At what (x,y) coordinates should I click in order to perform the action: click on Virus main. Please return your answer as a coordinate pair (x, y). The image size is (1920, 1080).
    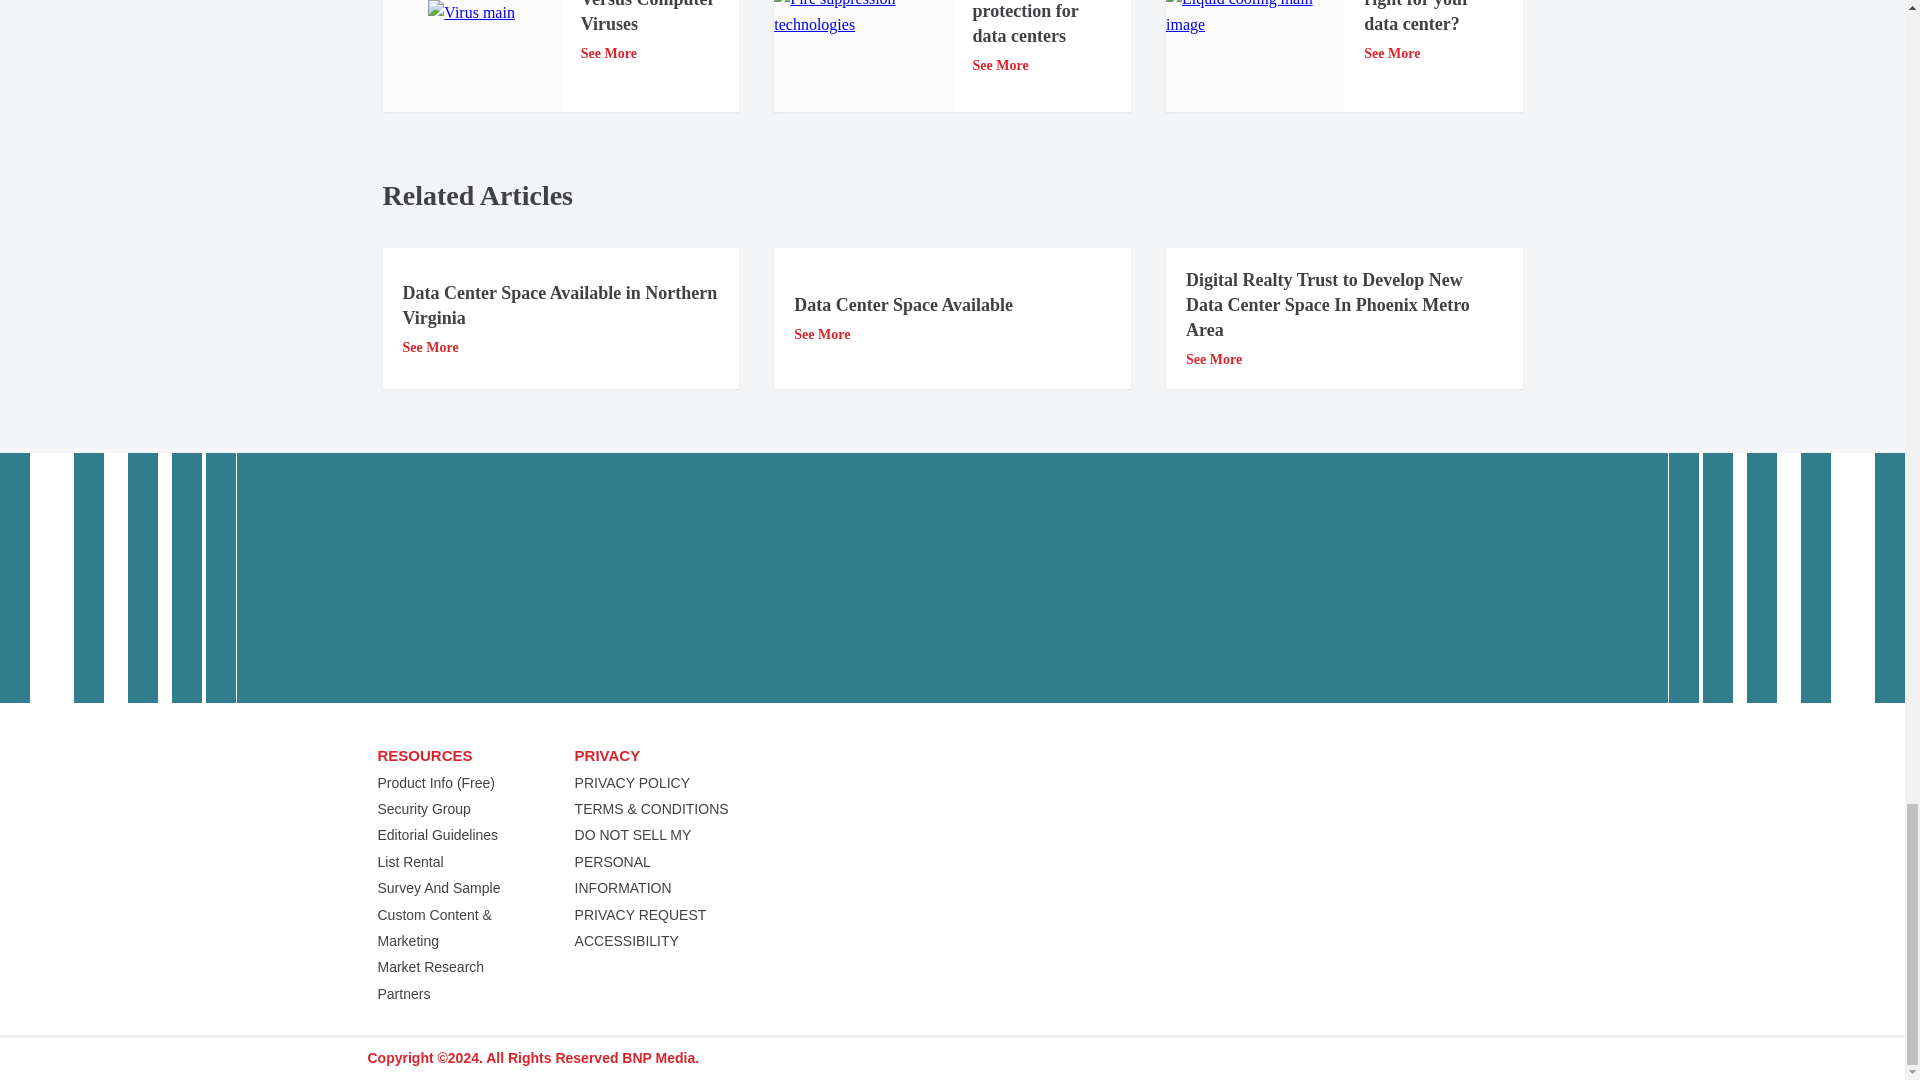
    Looking at the image, I should click on (471, 12).